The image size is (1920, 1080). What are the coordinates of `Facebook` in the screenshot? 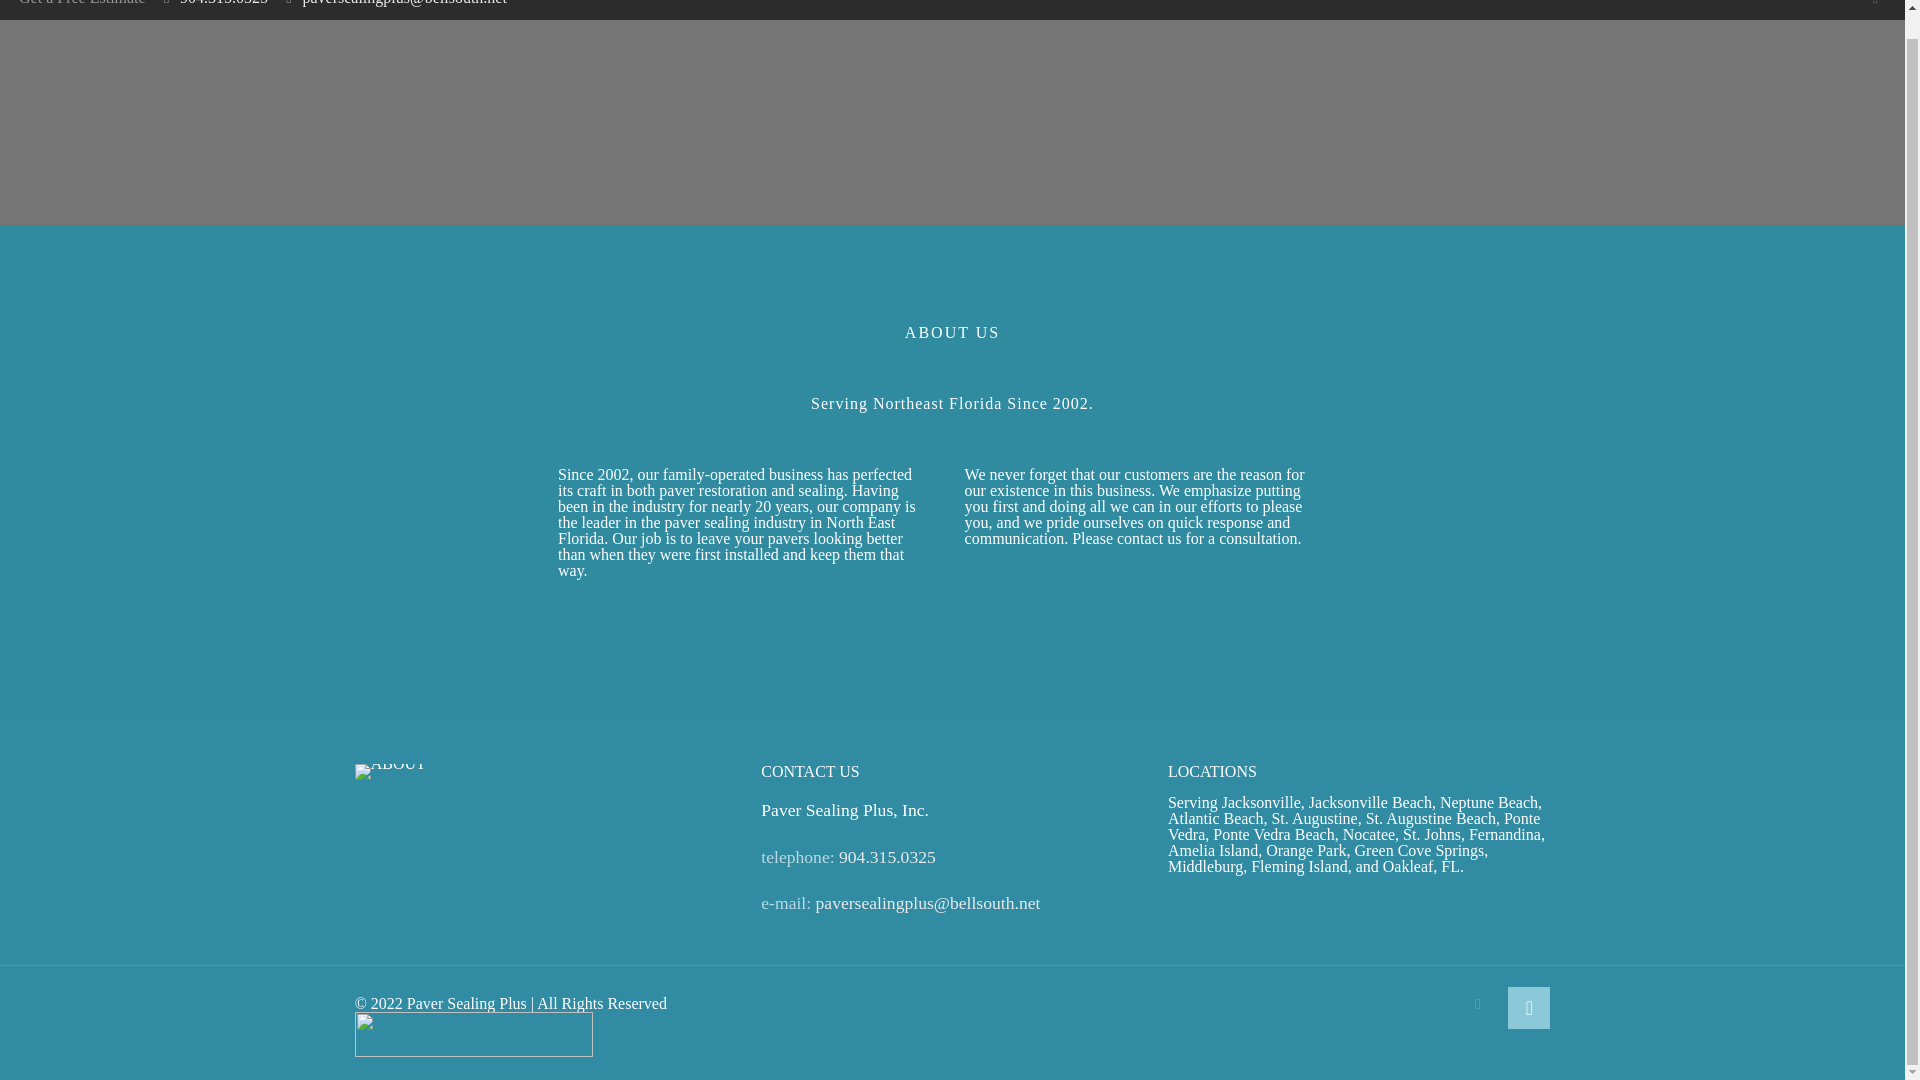 It's located at (1477, 1003).